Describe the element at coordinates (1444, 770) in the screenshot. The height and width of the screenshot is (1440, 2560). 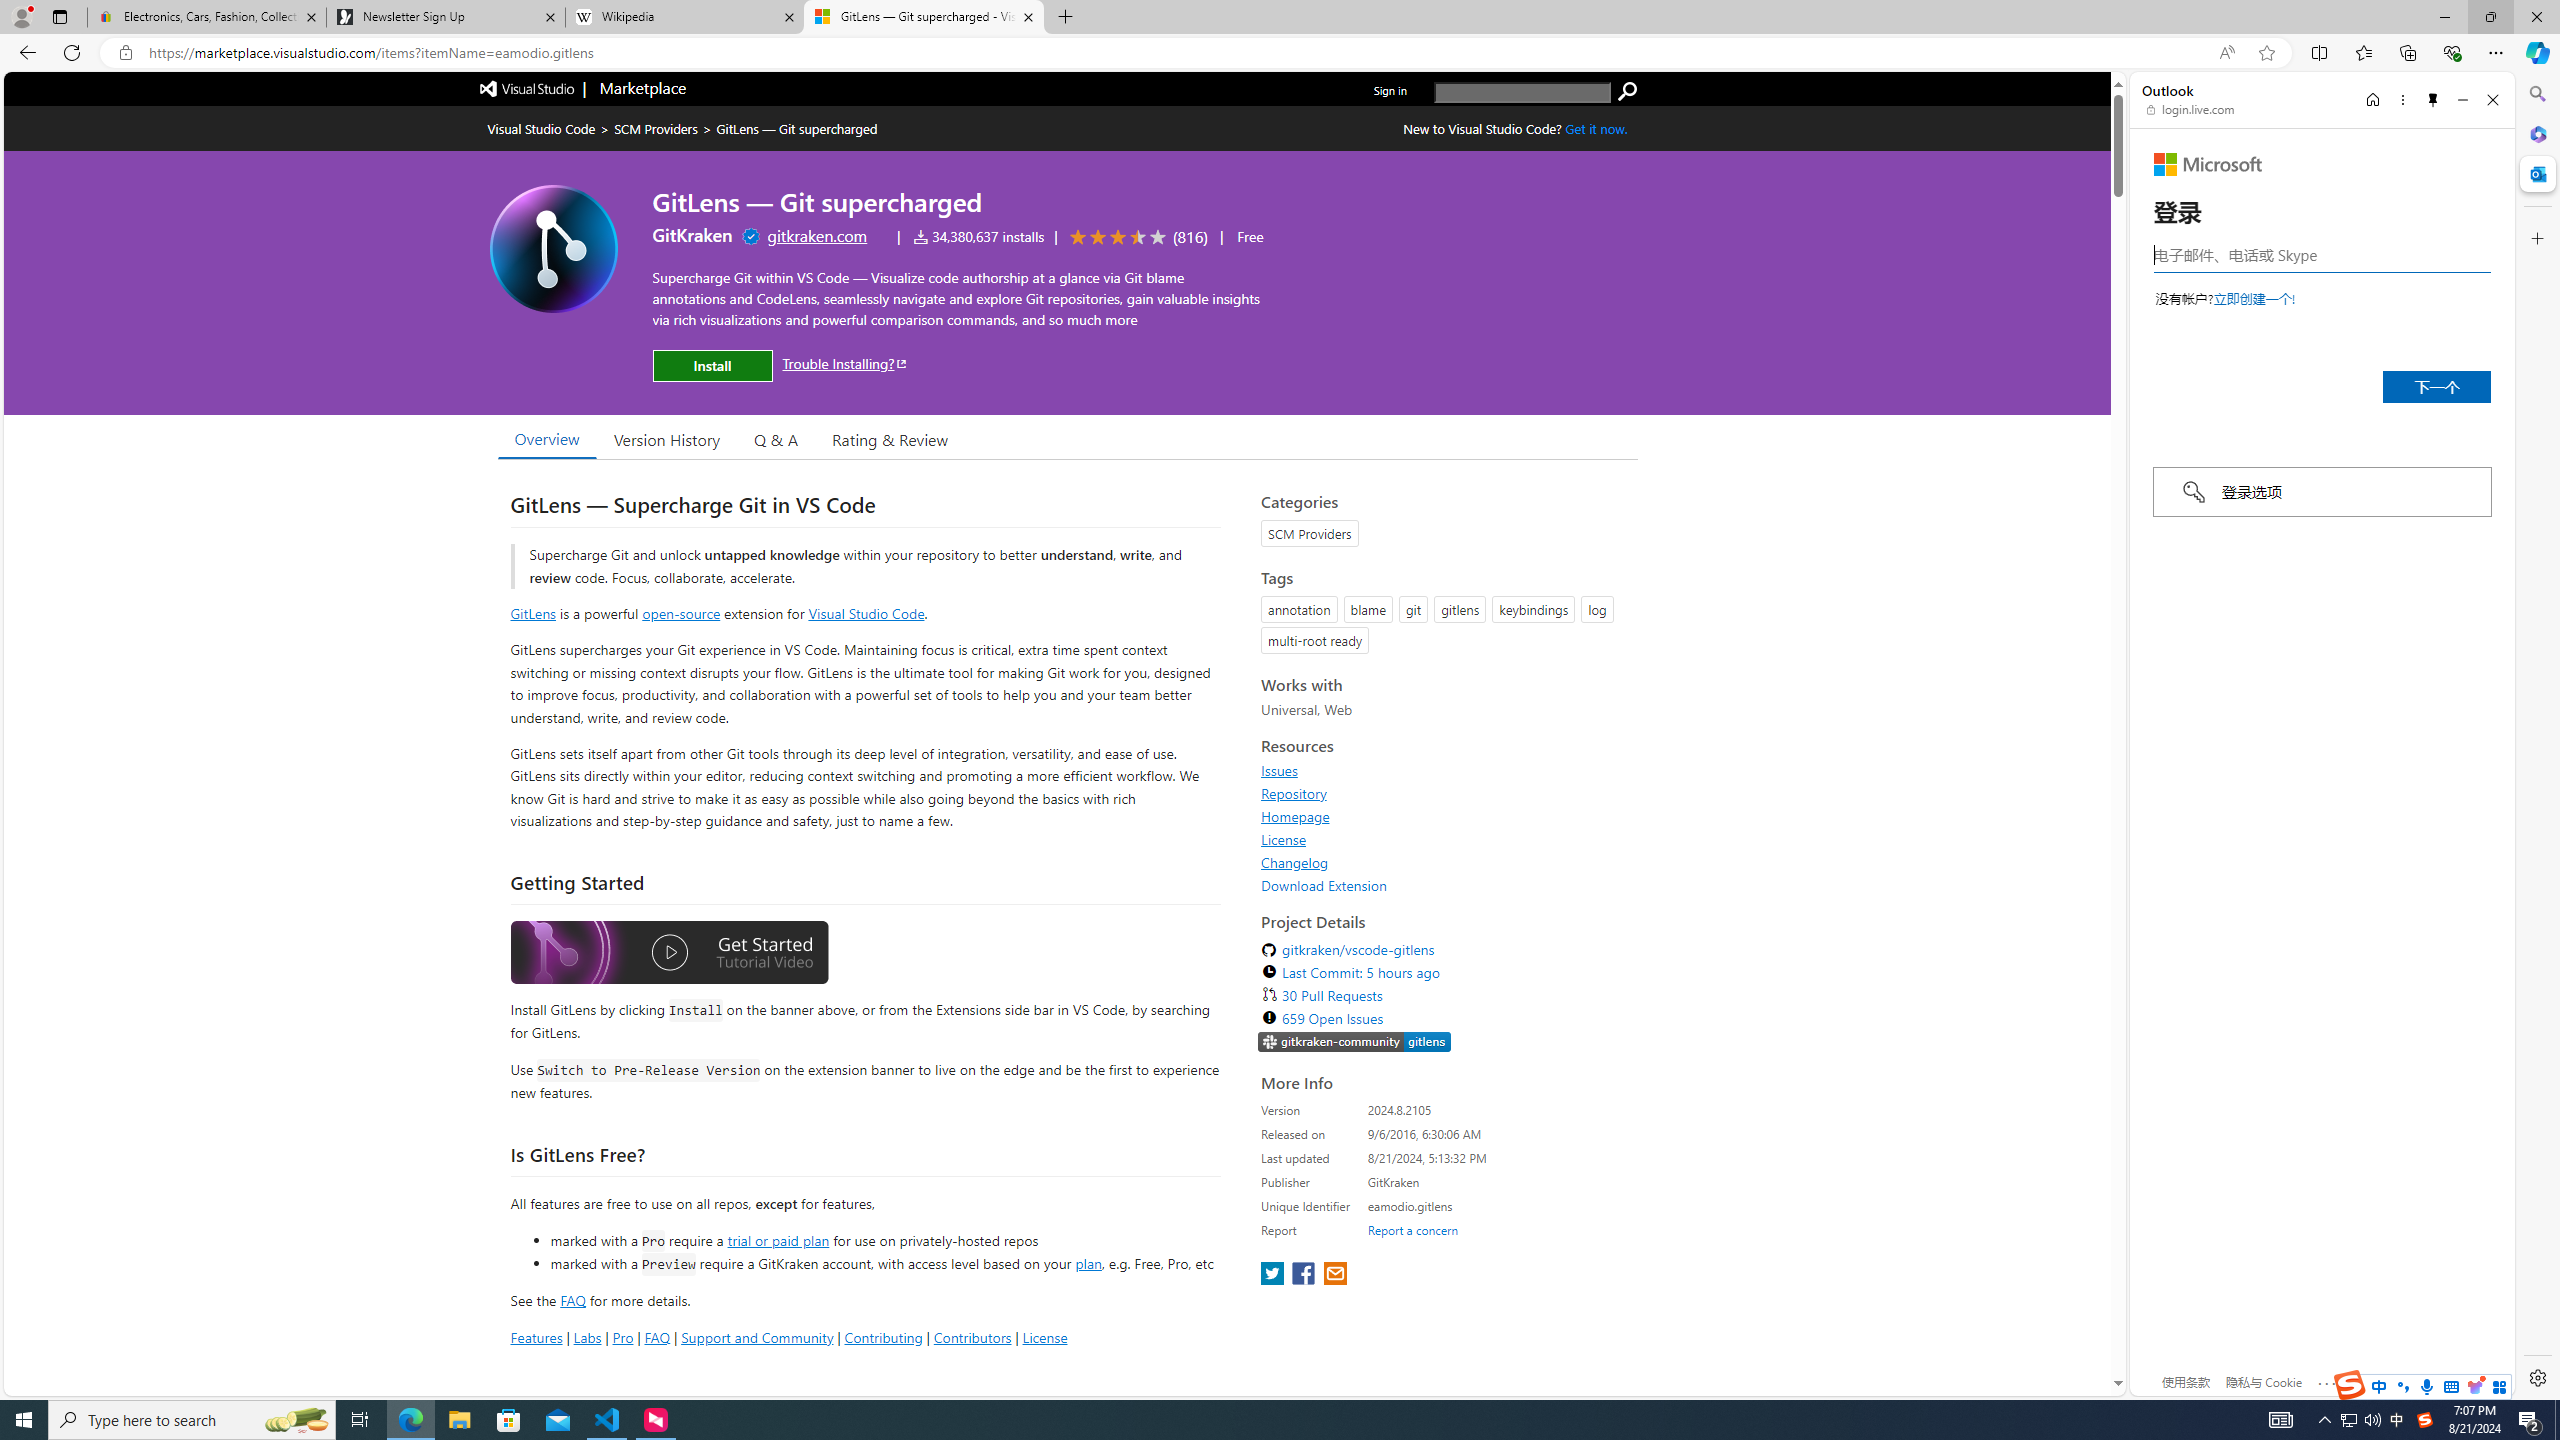
I see `Issues` at that location.